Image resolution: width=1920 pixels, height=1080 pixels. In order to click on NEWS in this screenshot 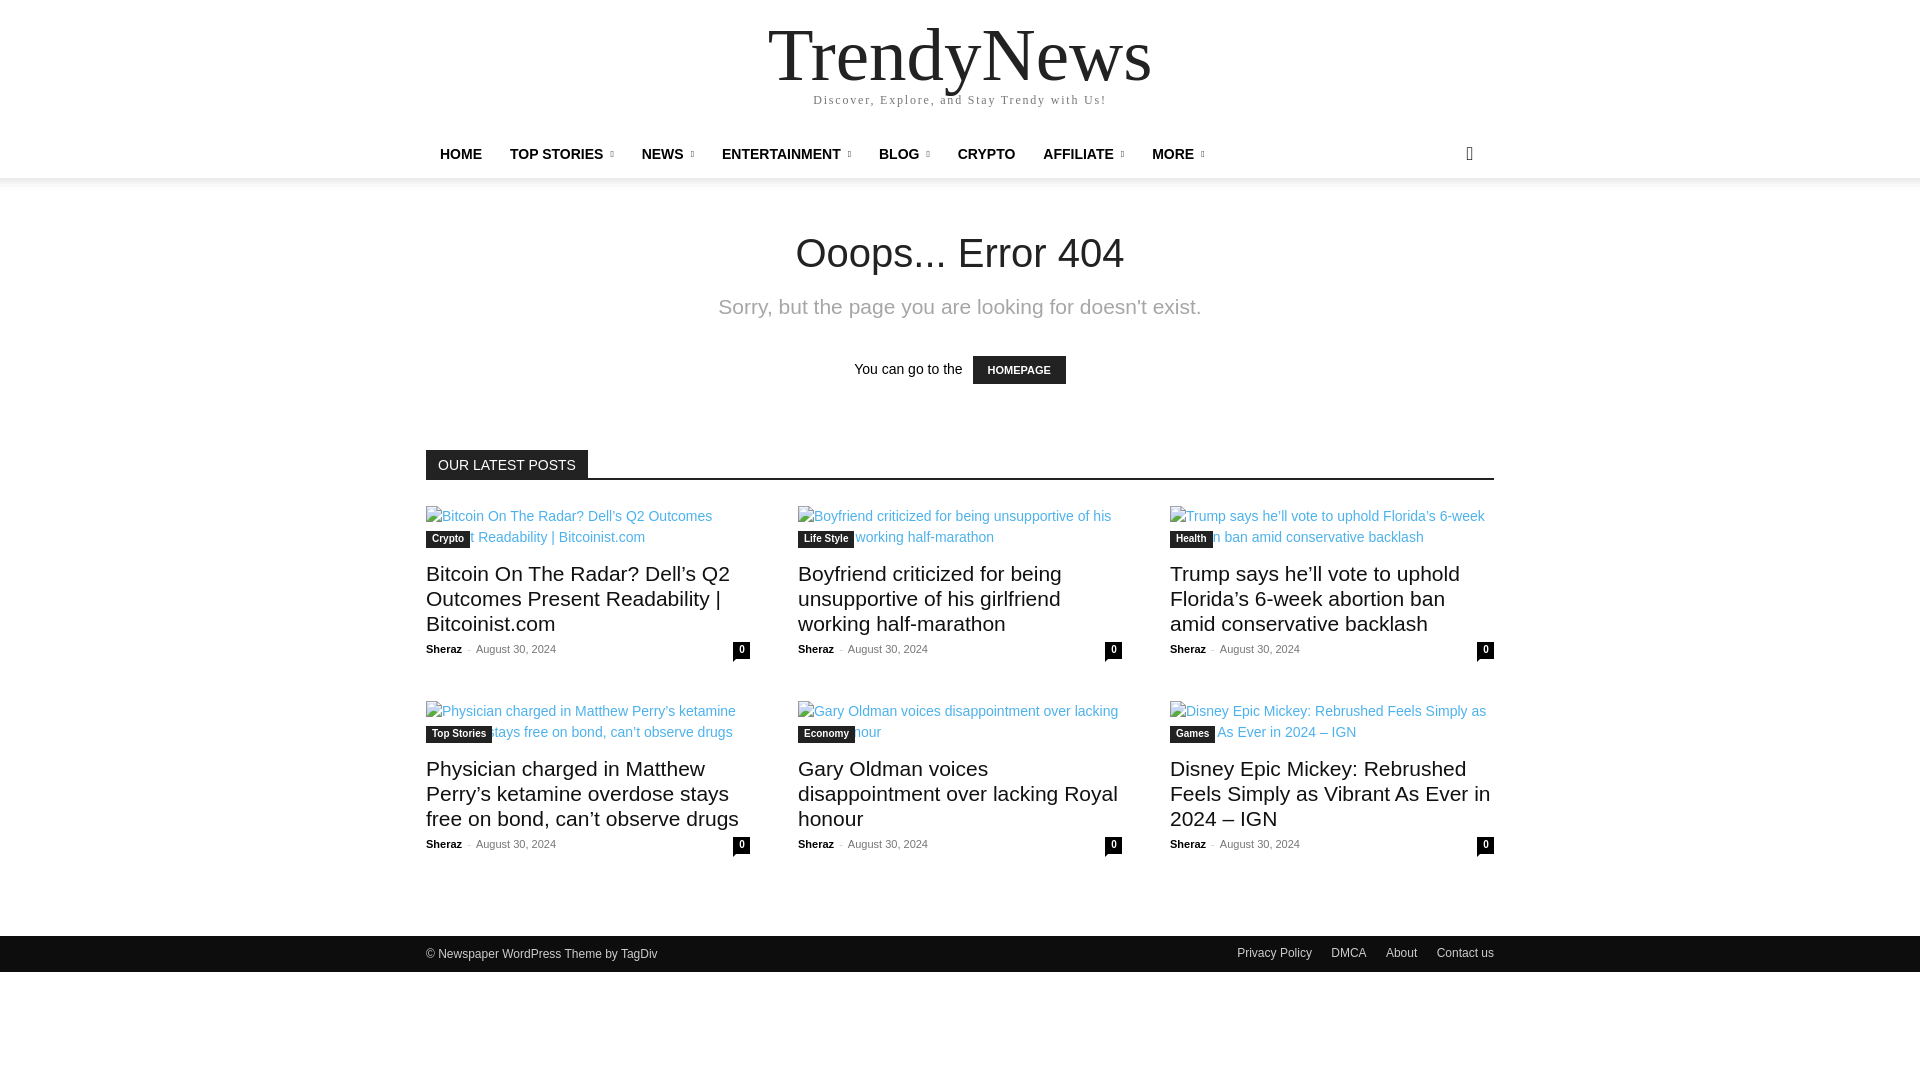, I will do `click(668, 154)`.